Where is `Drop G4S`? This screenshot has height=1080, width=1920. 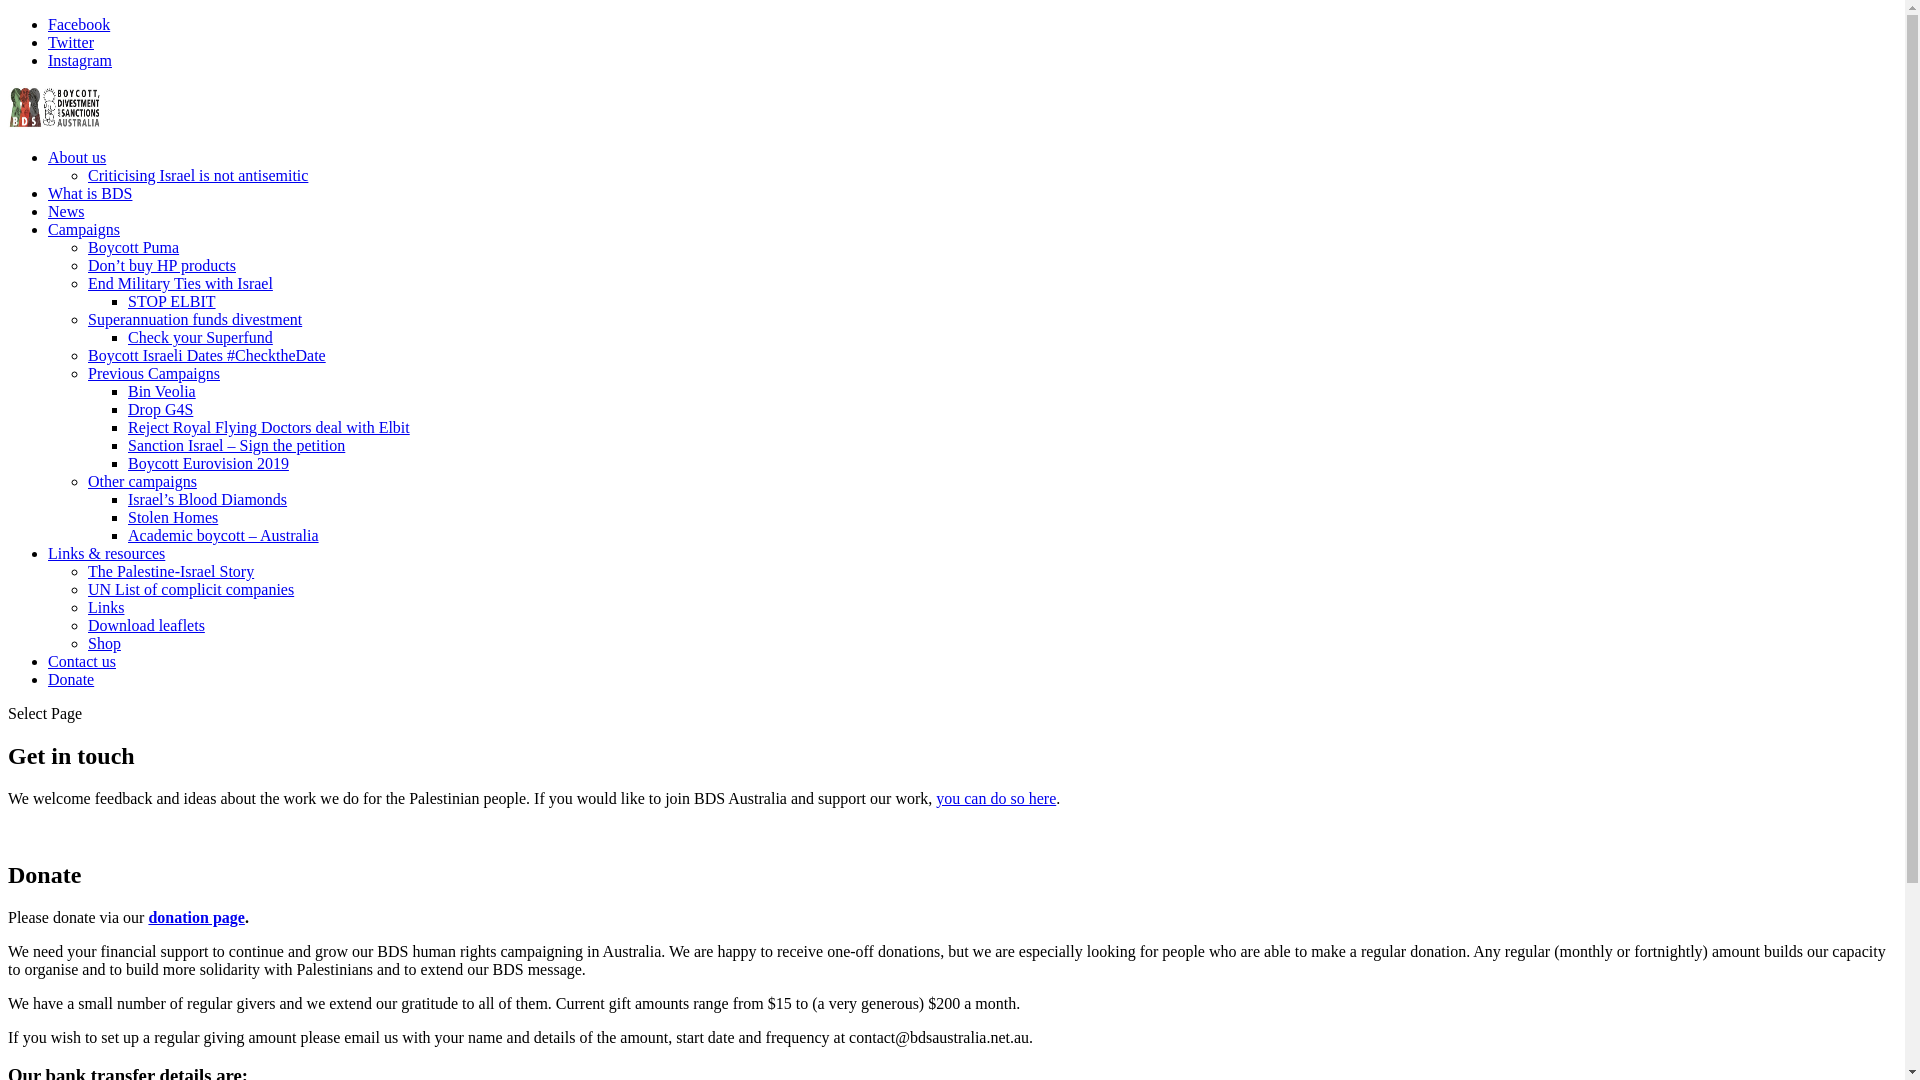 Drop G4S is located at coordinates (160, 410).